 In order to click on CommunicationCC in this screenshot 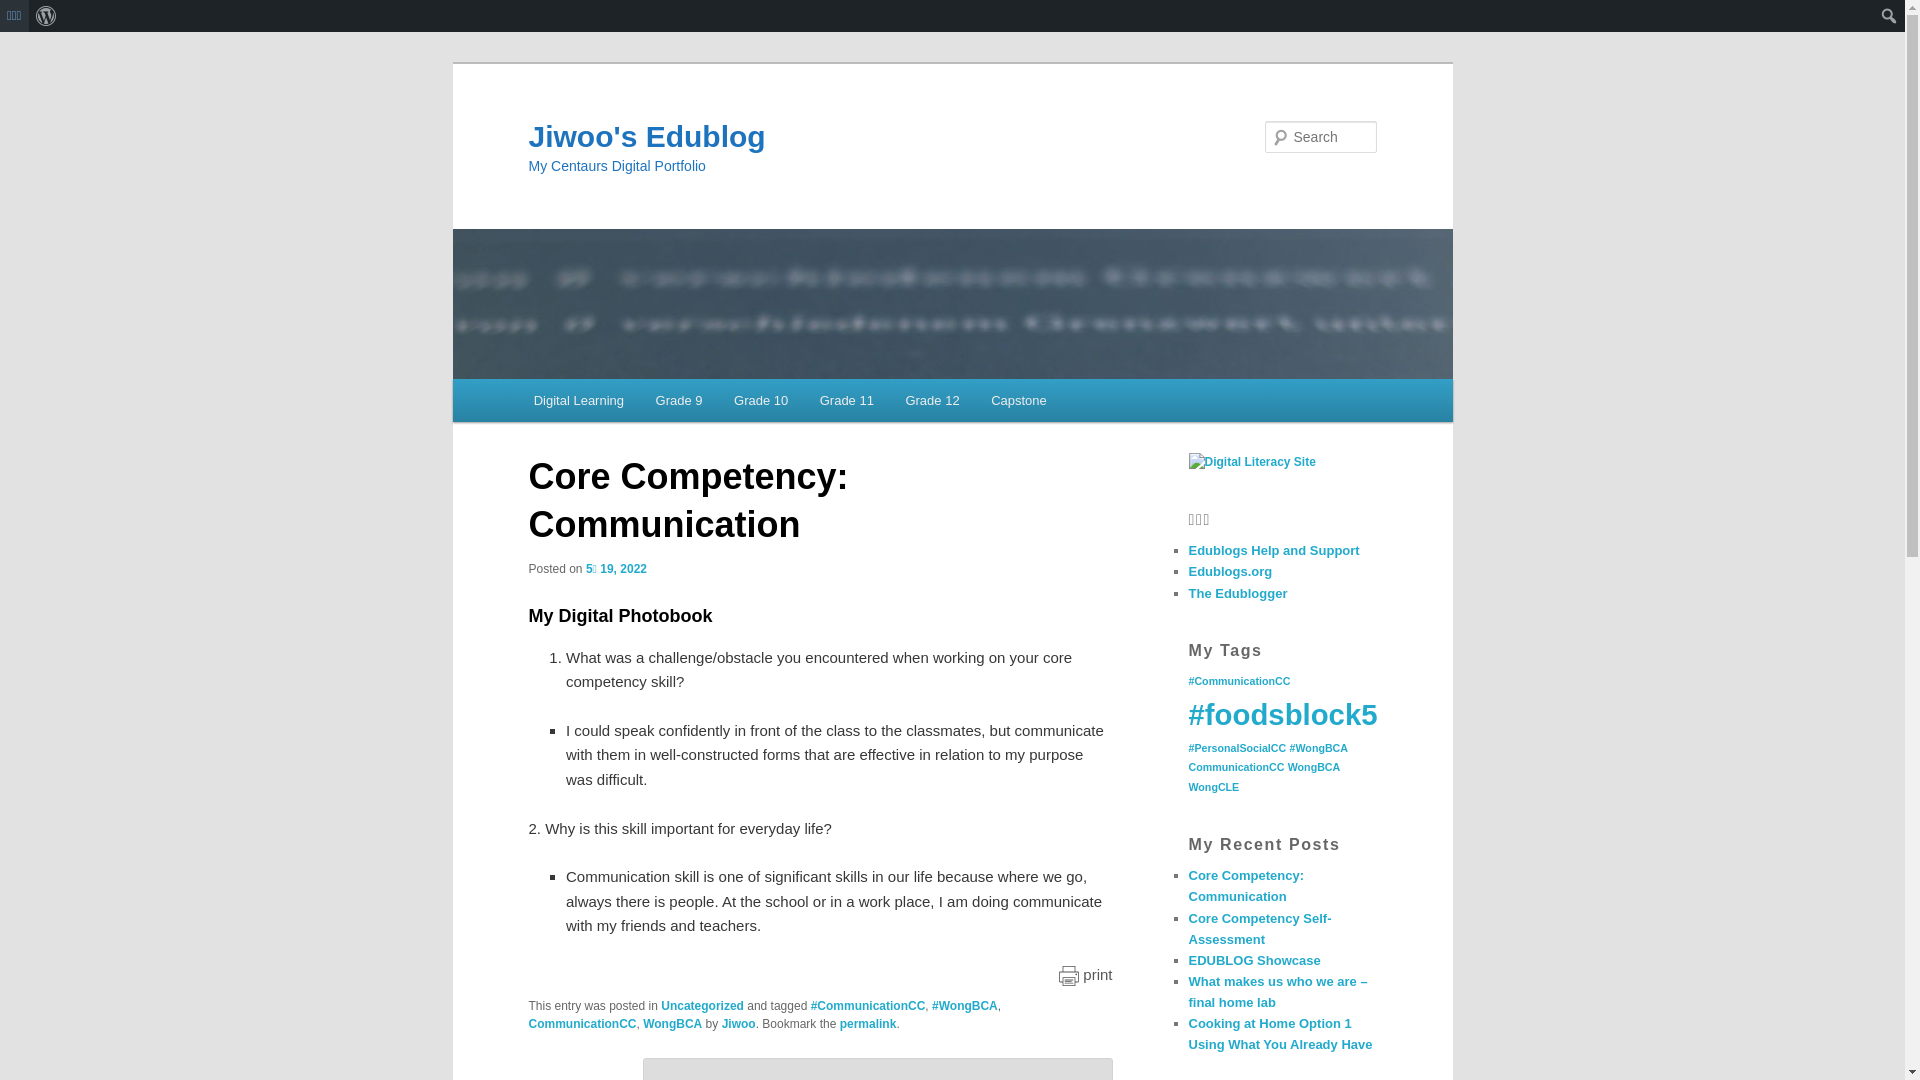, I will do `click(582, 1024)`.